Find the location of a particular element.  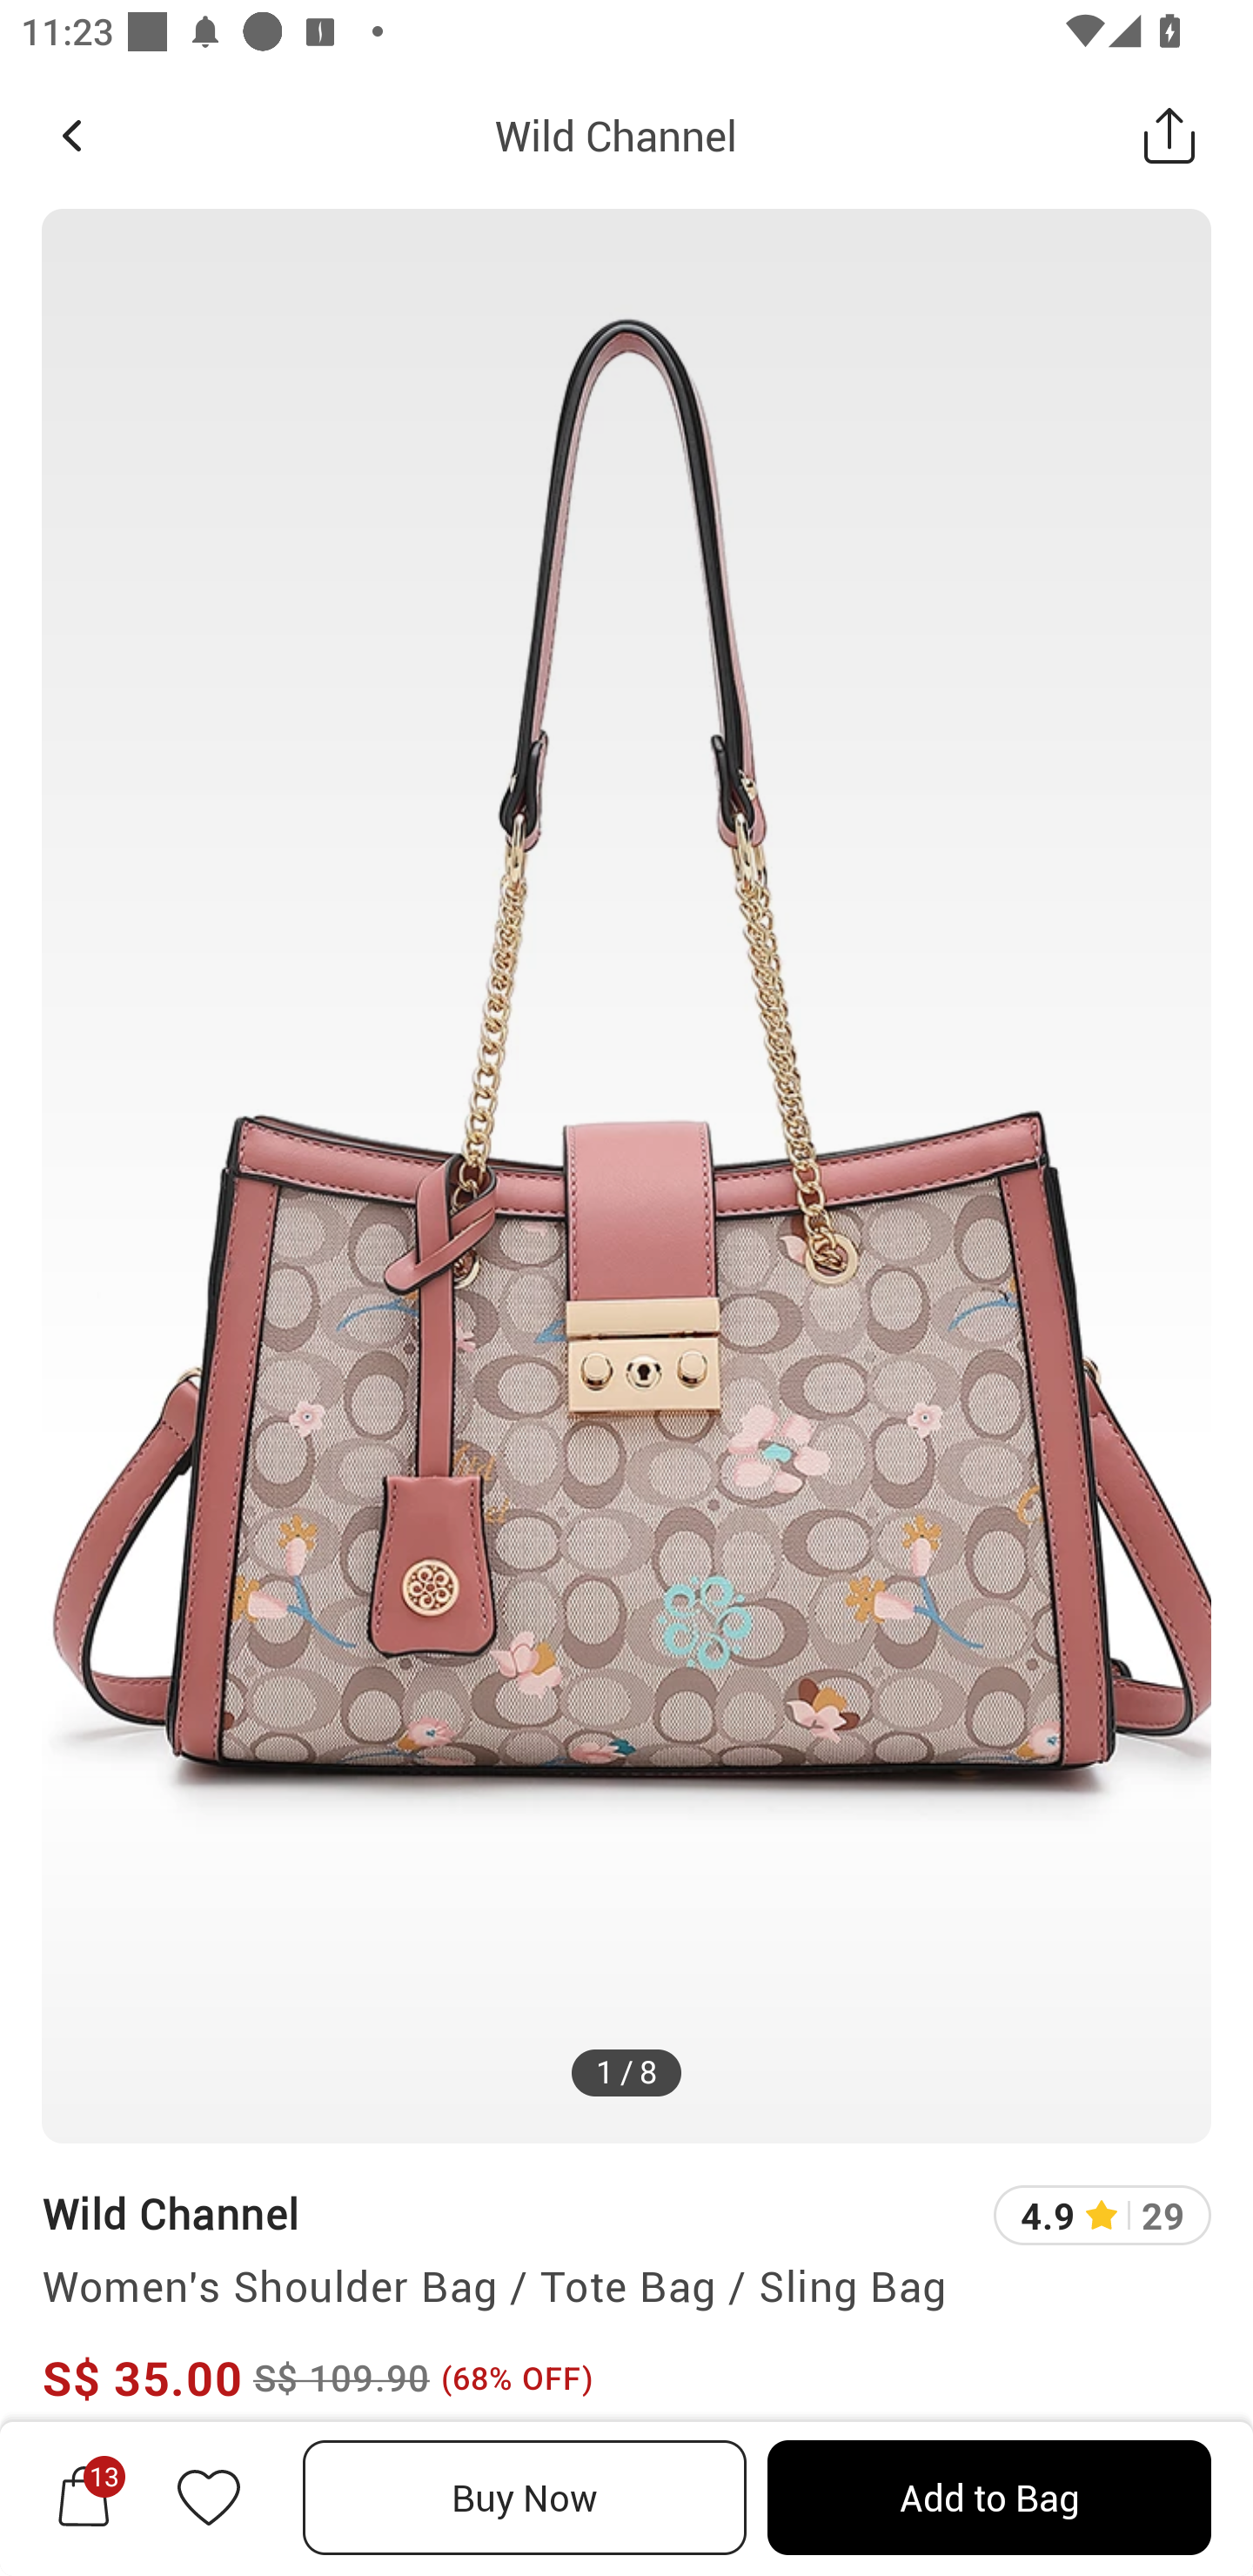

Wild Channel is located at coordinates (171, 2212).